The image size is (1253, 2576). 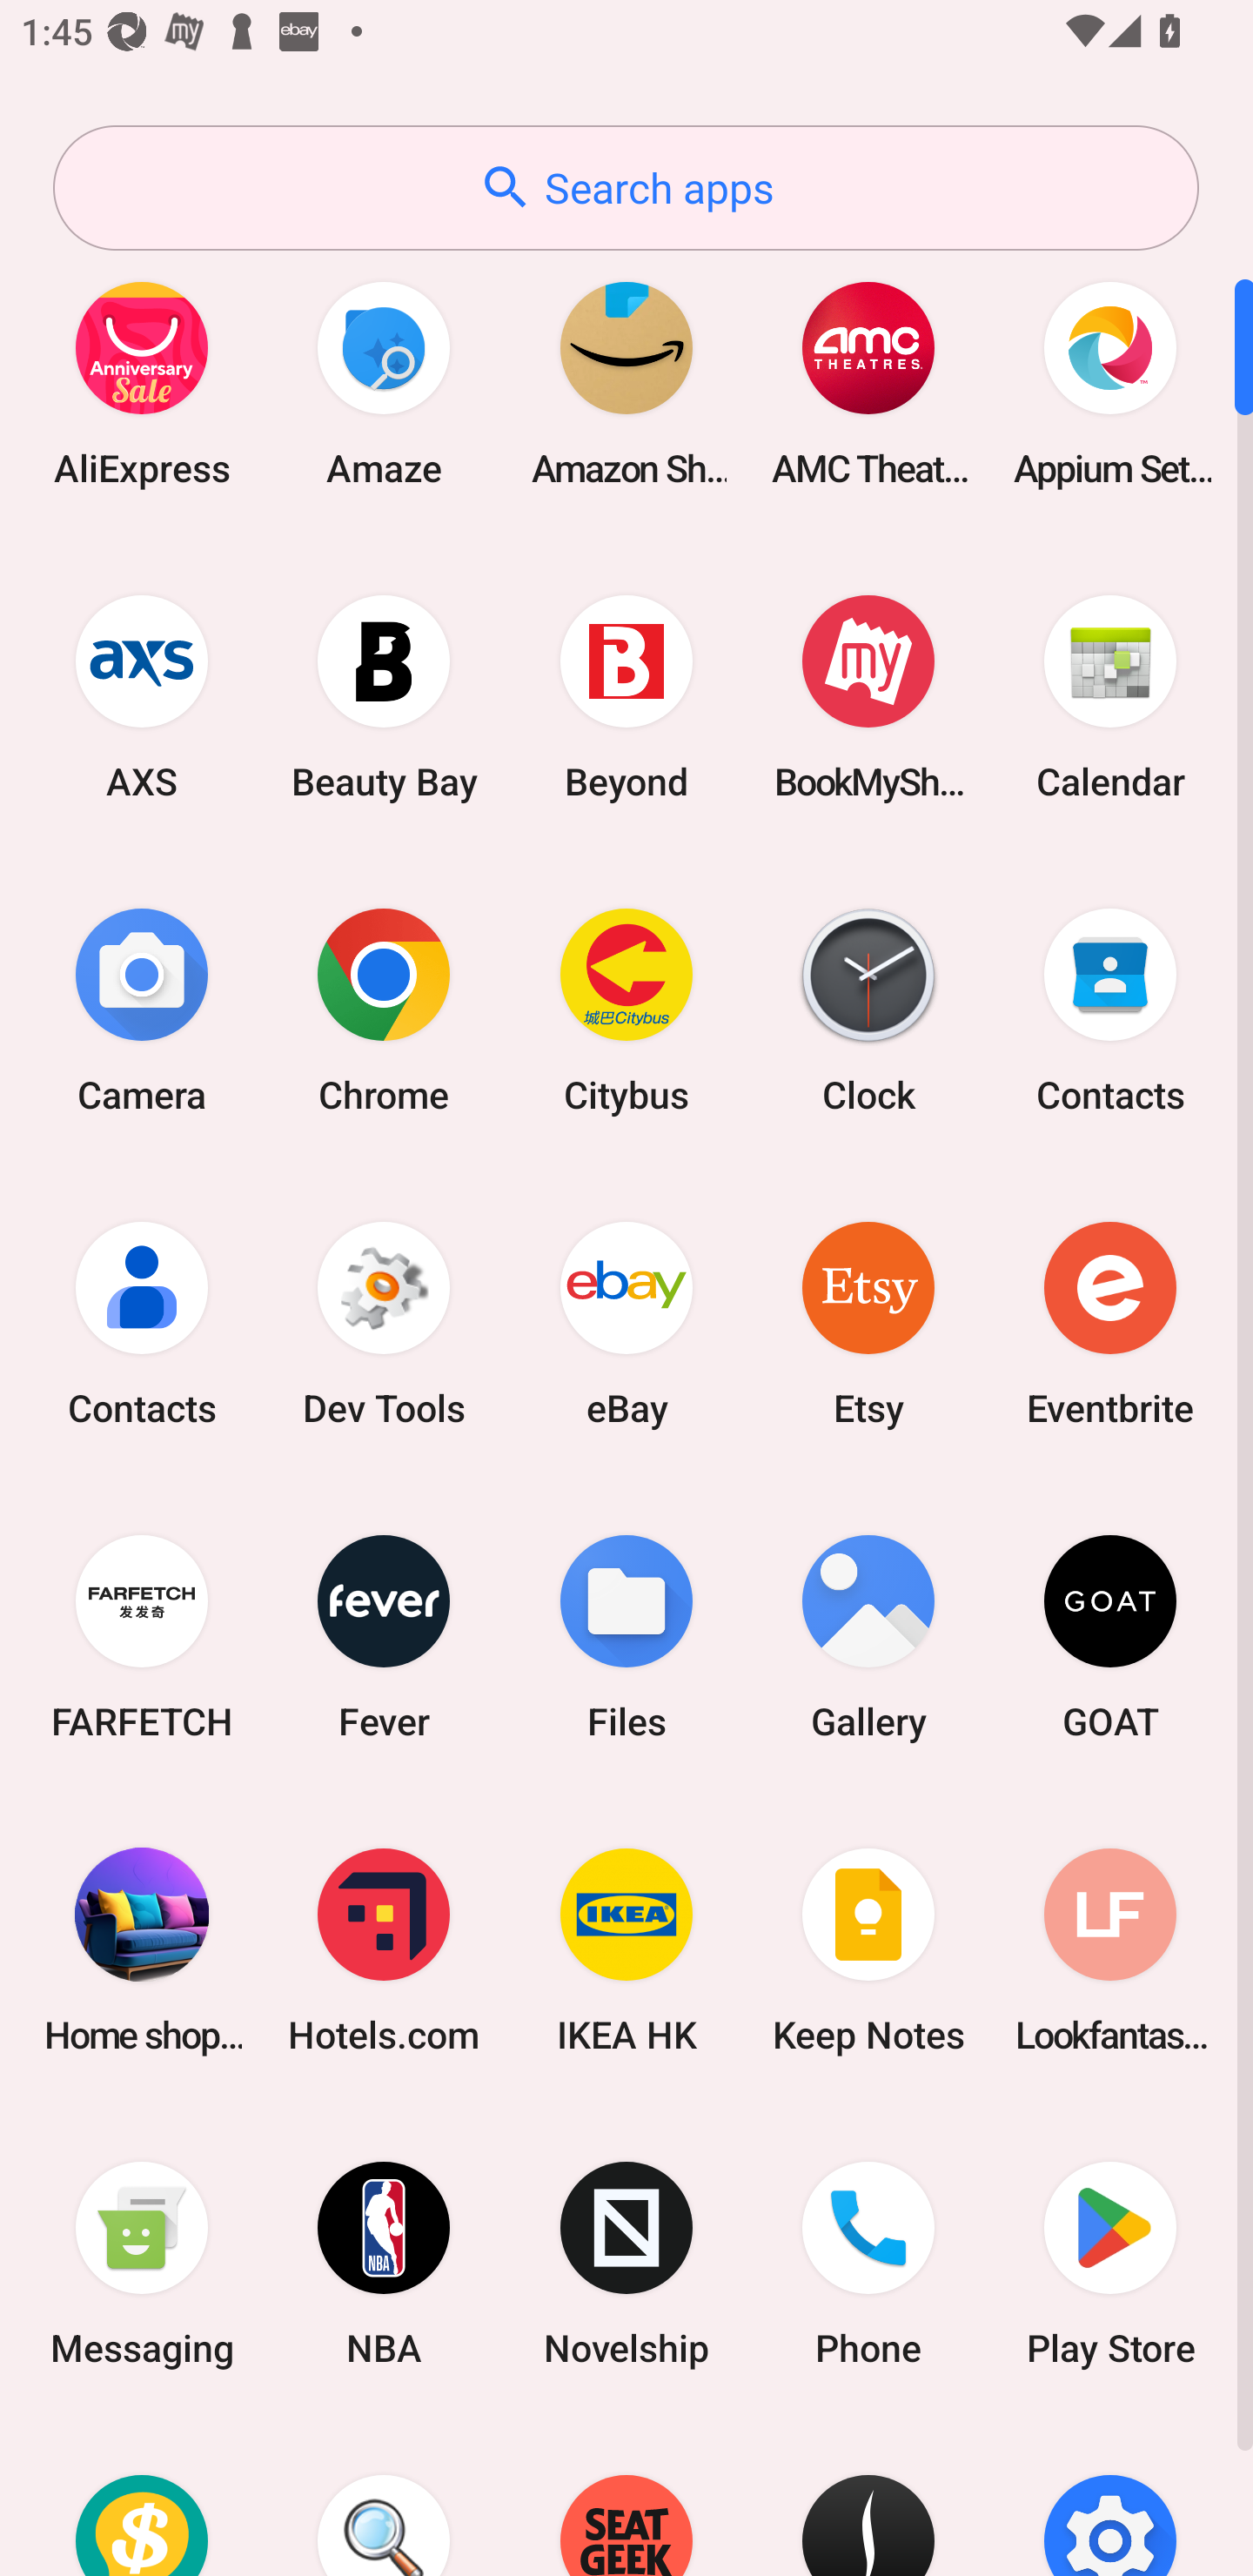 I want to click on FARFETCH, so click(x=142, y=1636).